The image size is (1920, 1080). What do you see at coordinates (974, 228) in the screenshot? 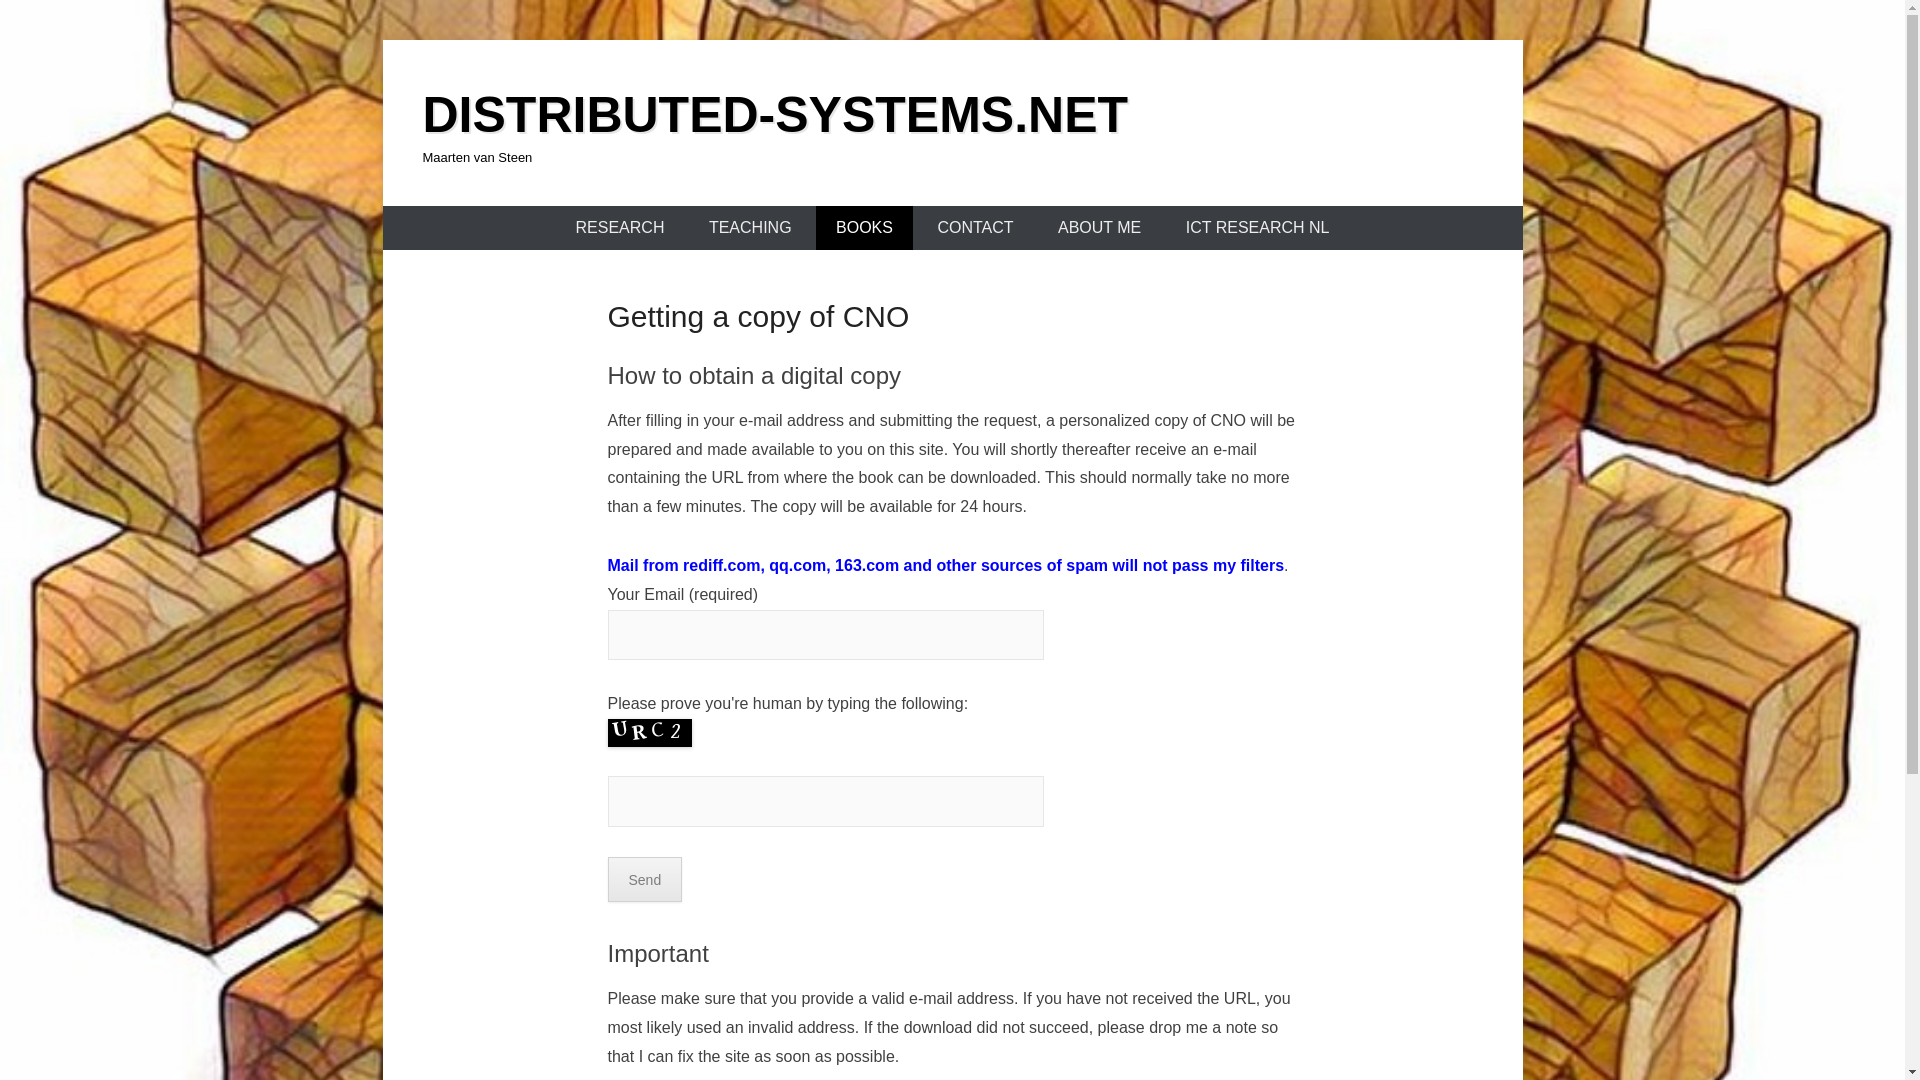
I see `CONTACT` at bounding box center [974, 228].